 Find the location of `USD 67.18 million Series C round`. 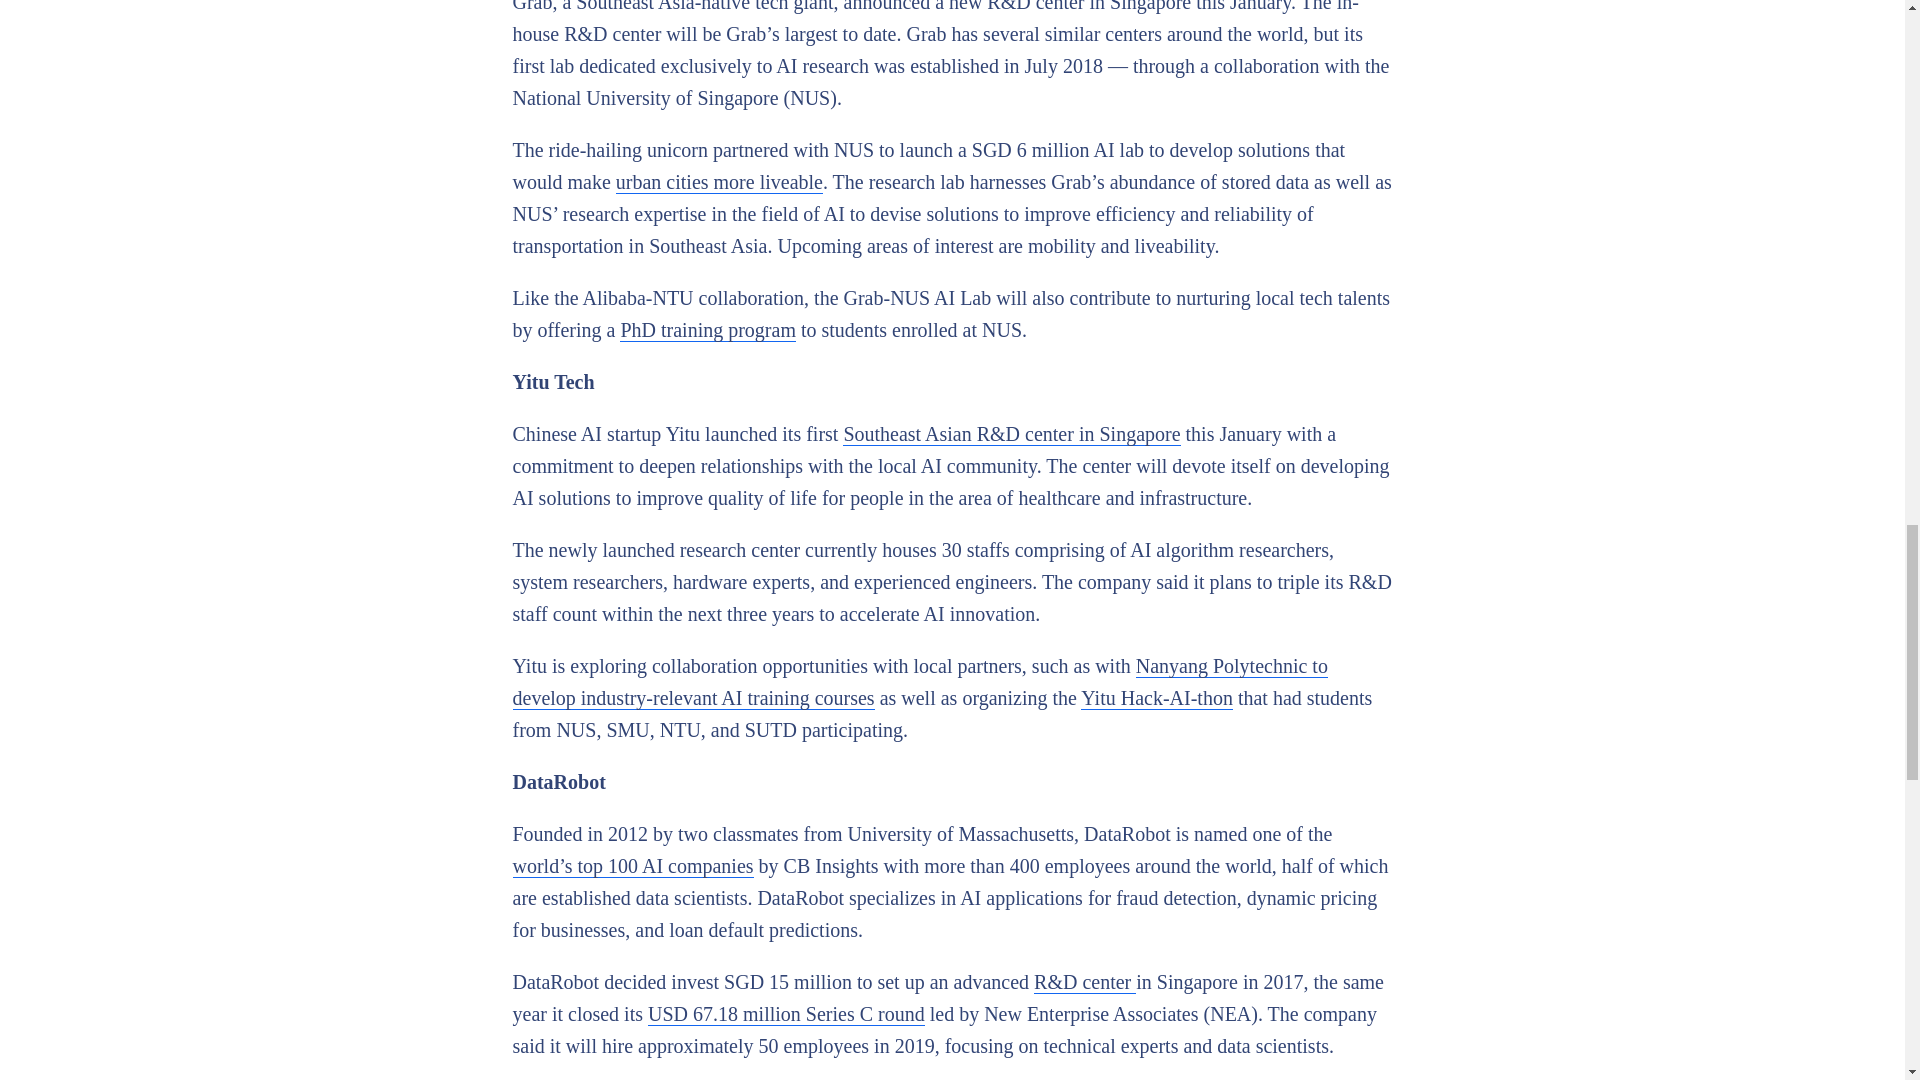

USD 67.18 million Series C round is located at coordinates (786, 1014).